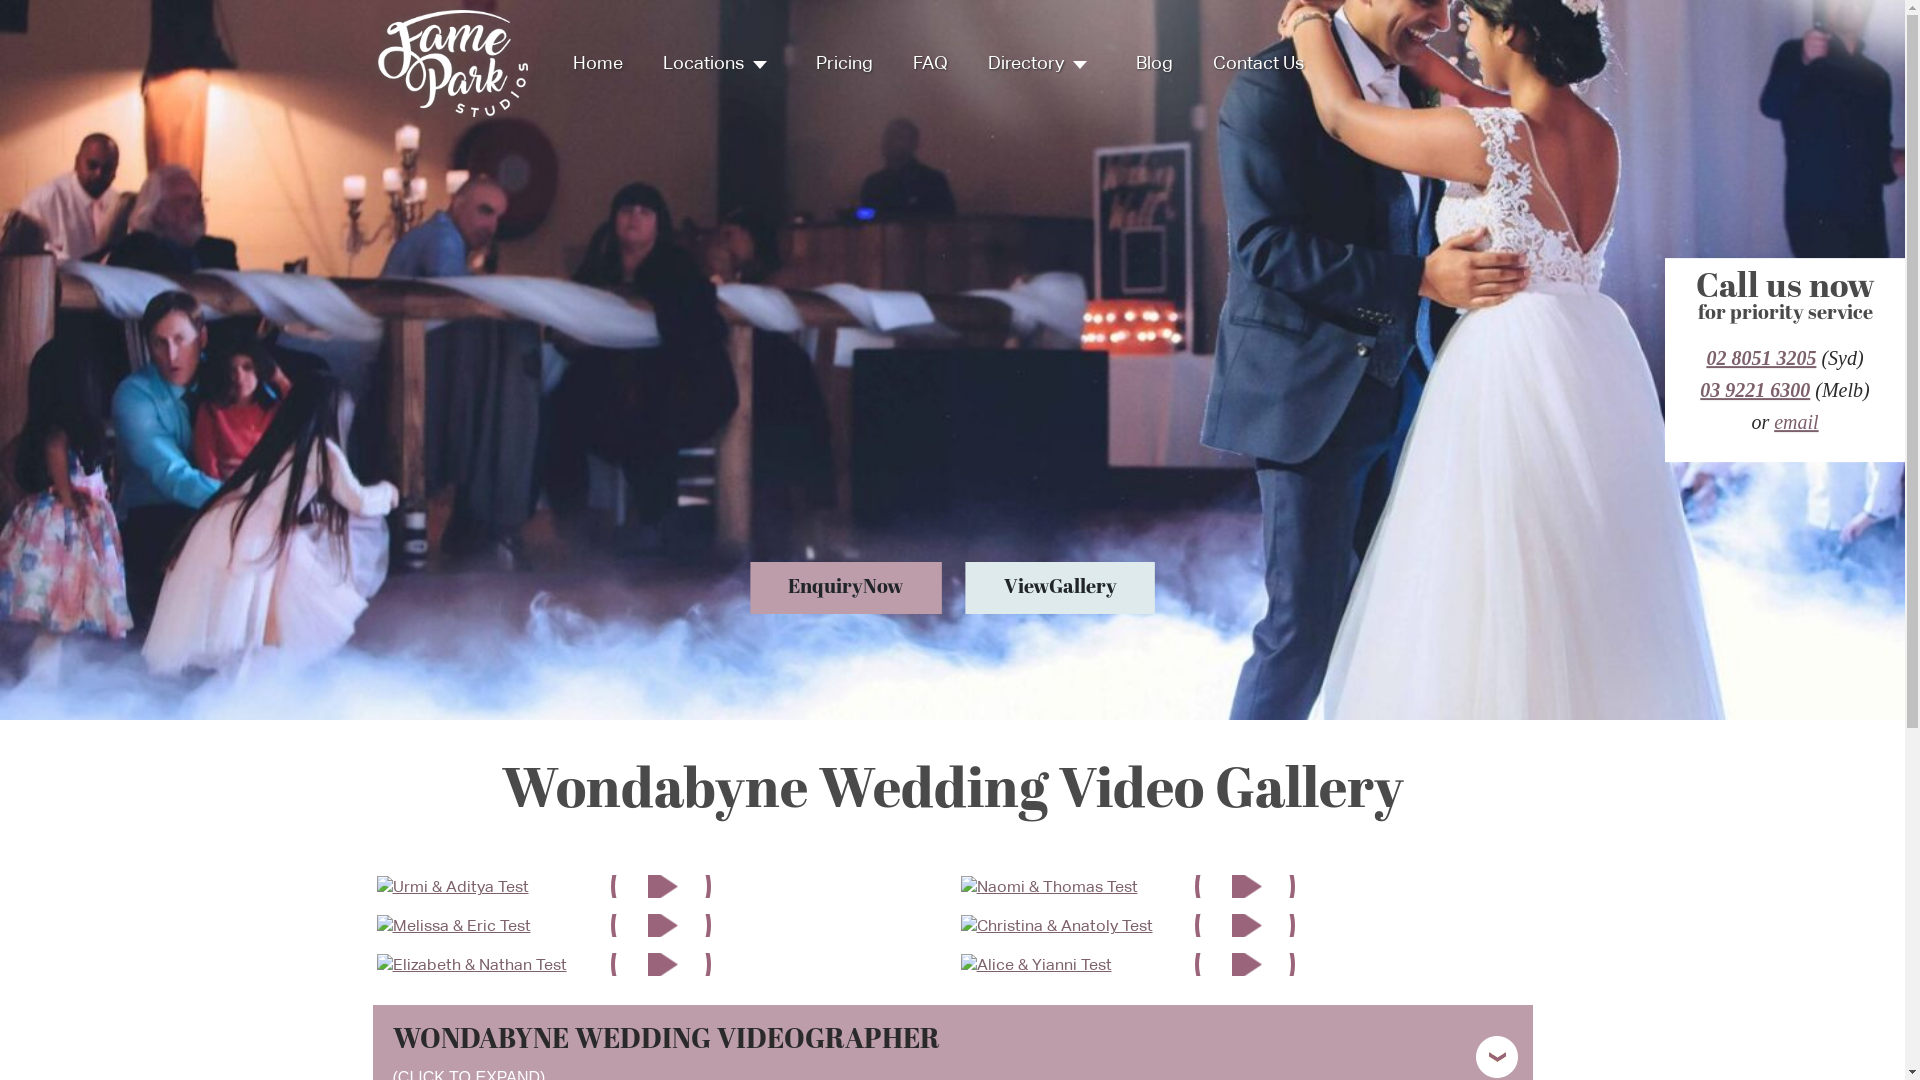 This screenshot has width=1920, height=1080. I want to click on Blog, so click(1154, 63).